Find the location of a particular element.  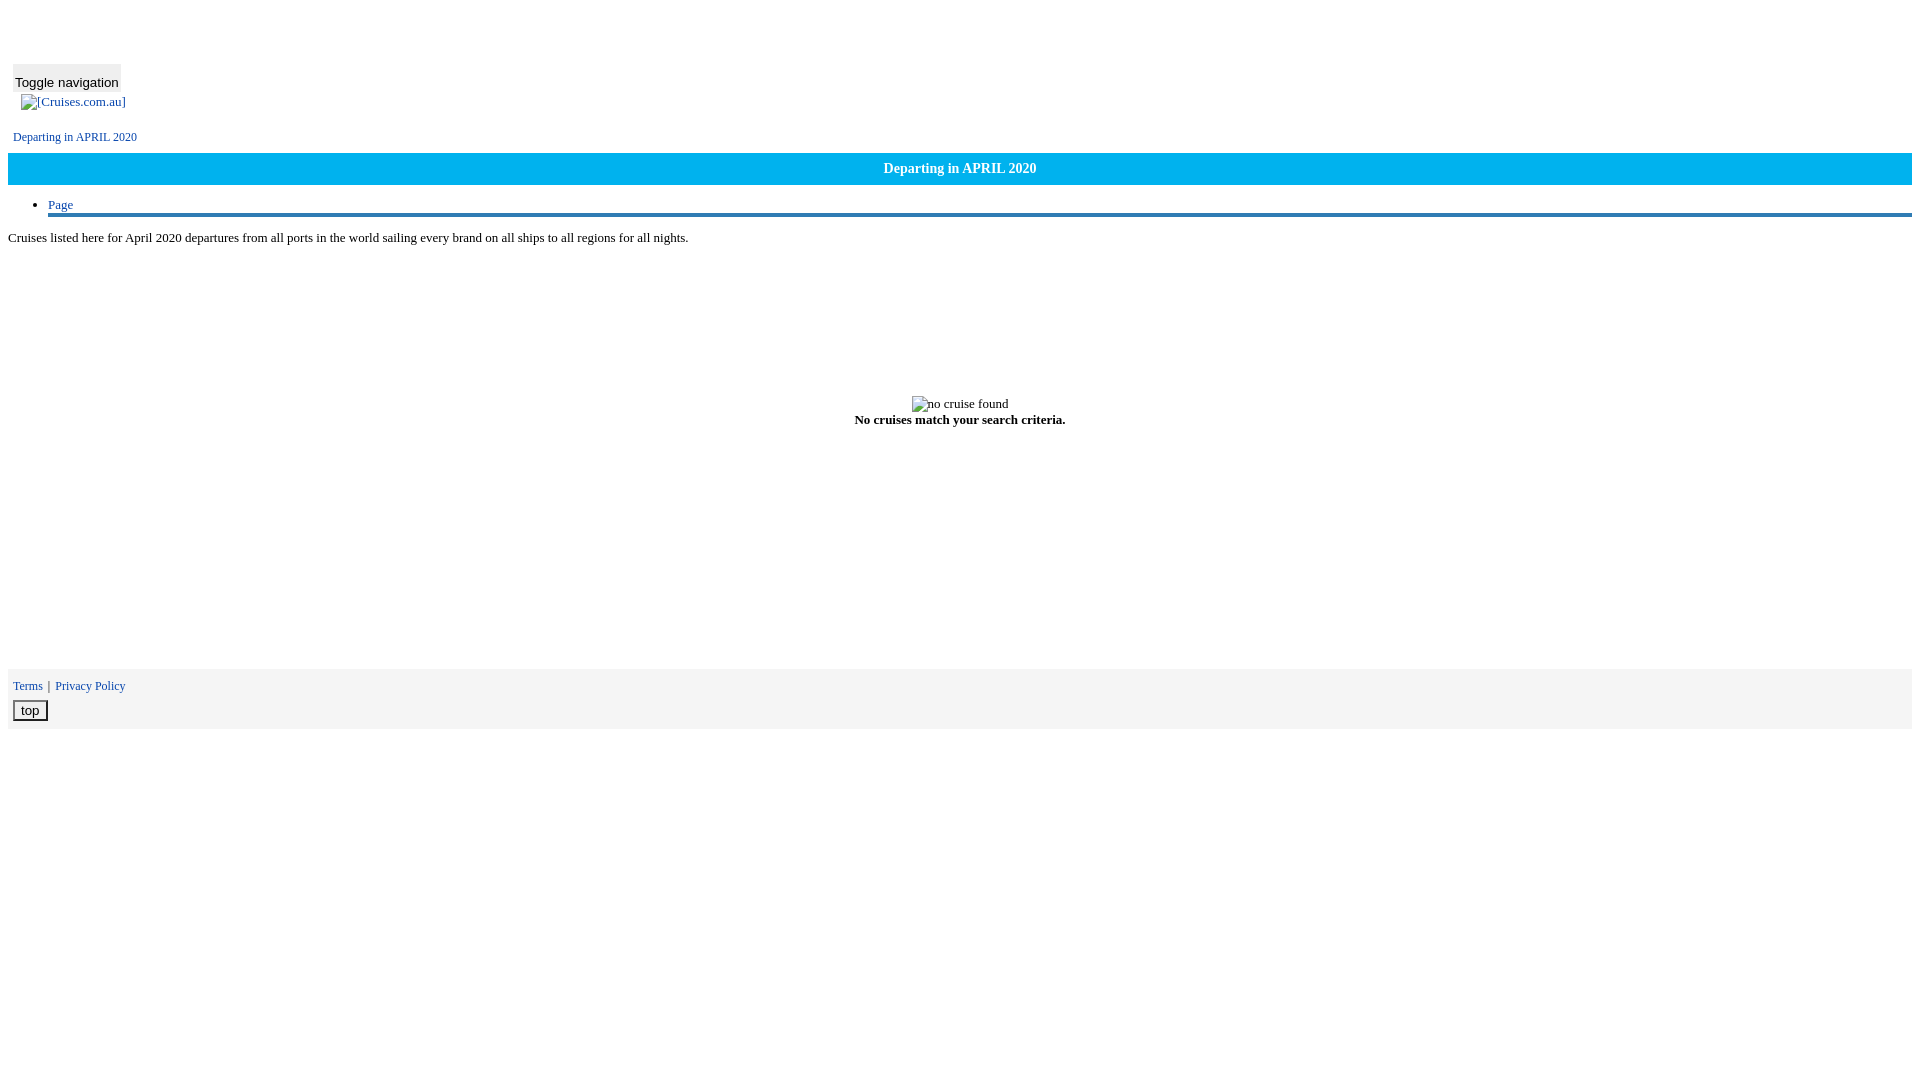

Toggle navigation is located at coordinates (67, 78).